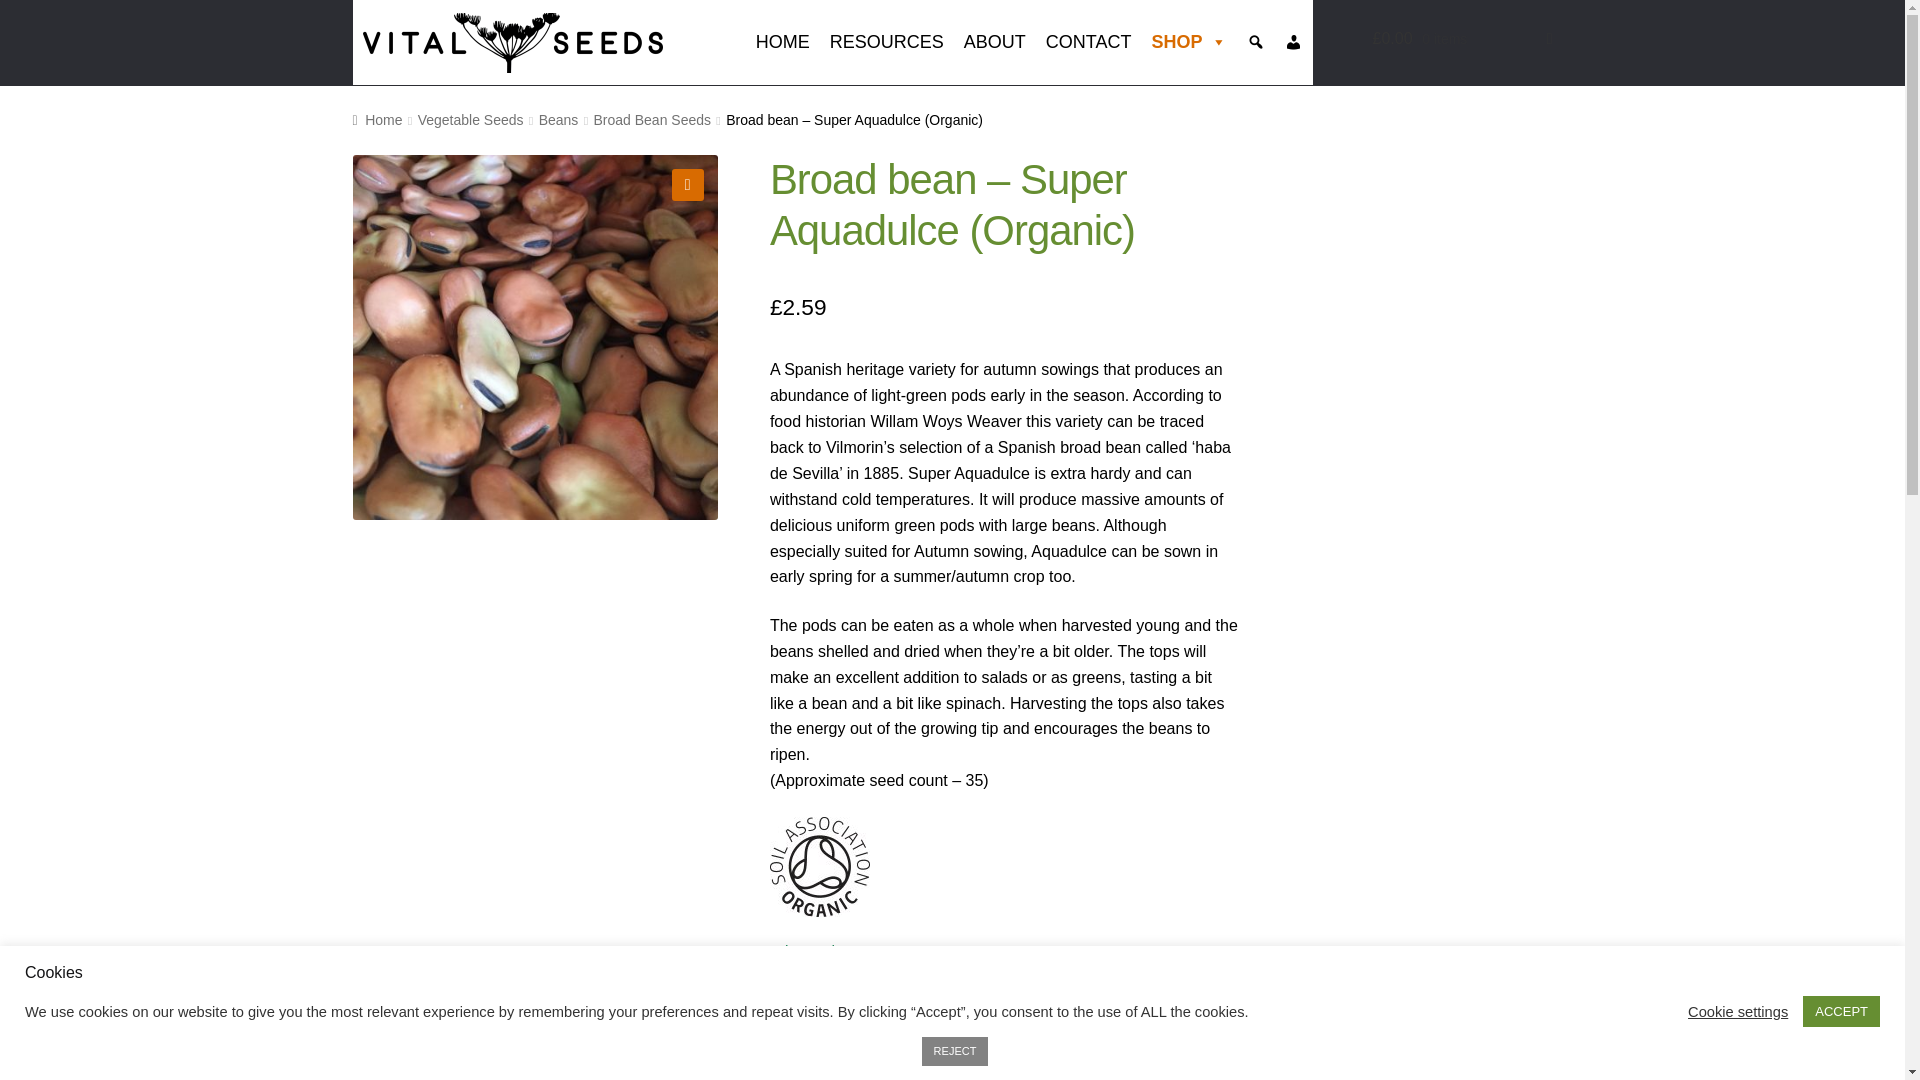 The image size is (1920, 1080). Describe the element at coordinates (1188, 42) in the screenshot. I see `SHOP` at that location.